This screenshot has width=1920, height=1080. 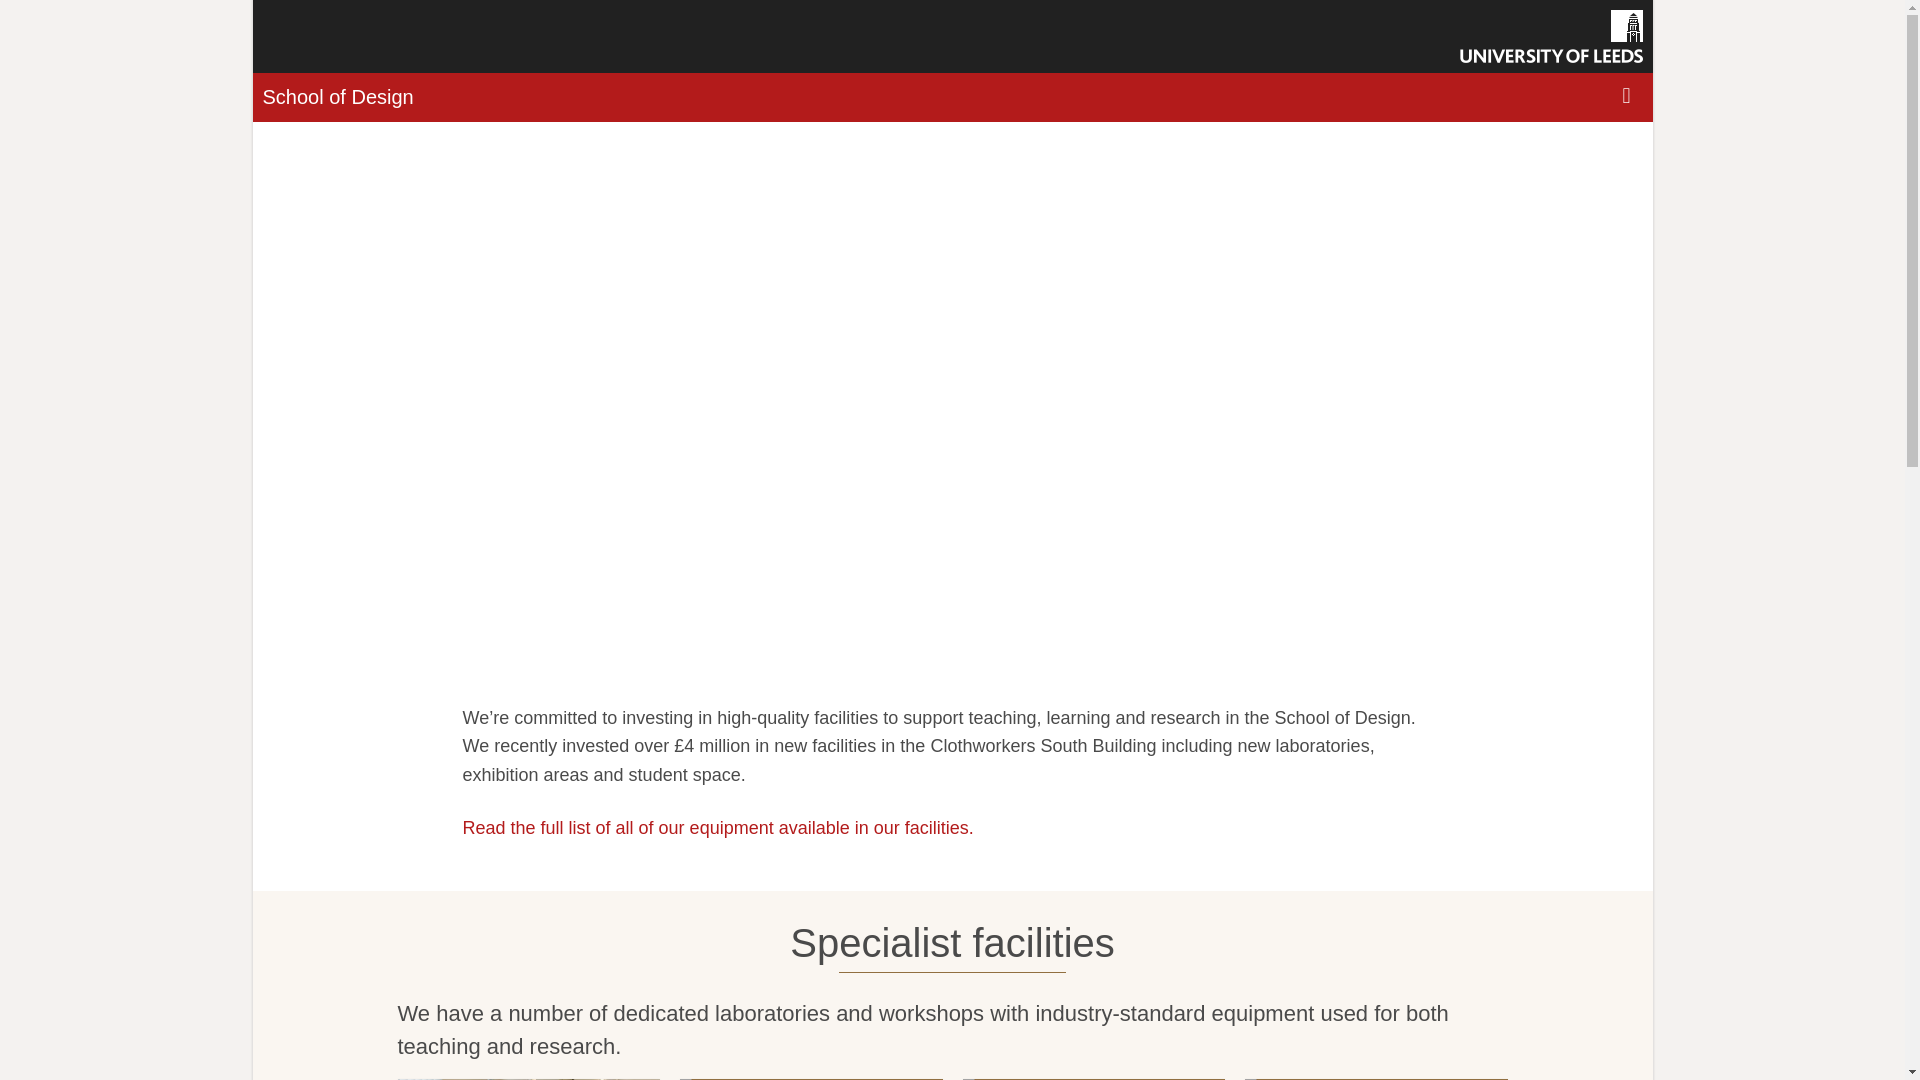 I want to click on School of Design, so click(x=336, y=97).